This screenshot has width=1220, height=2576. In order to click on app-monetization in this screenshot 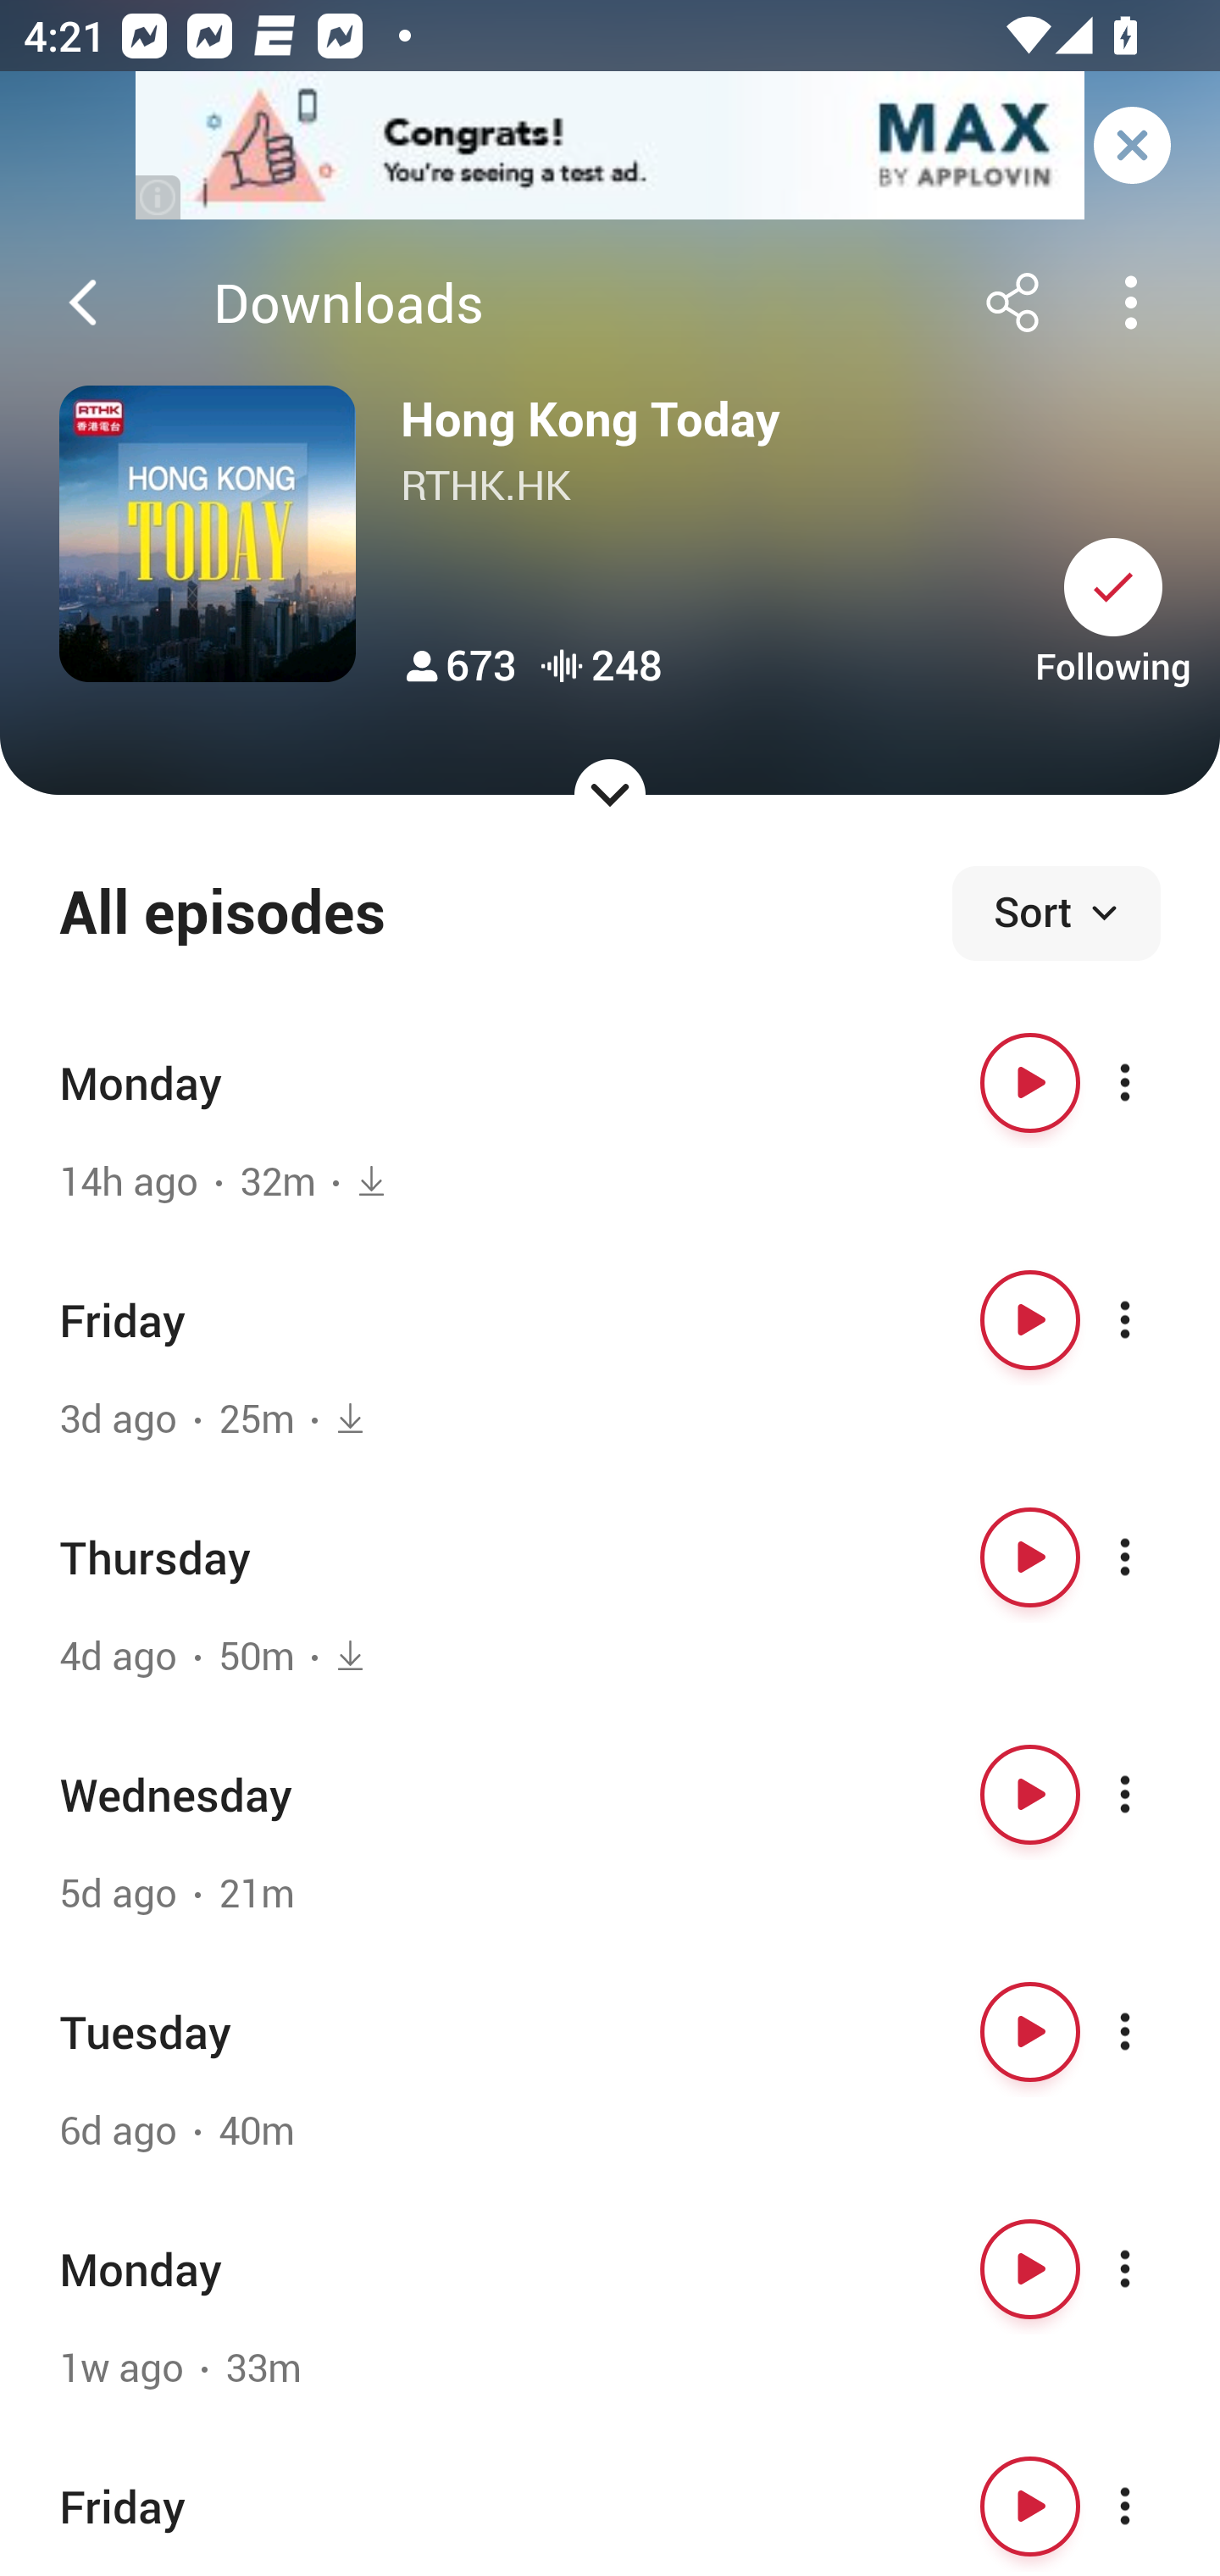, I will do `click(610, 147)`.